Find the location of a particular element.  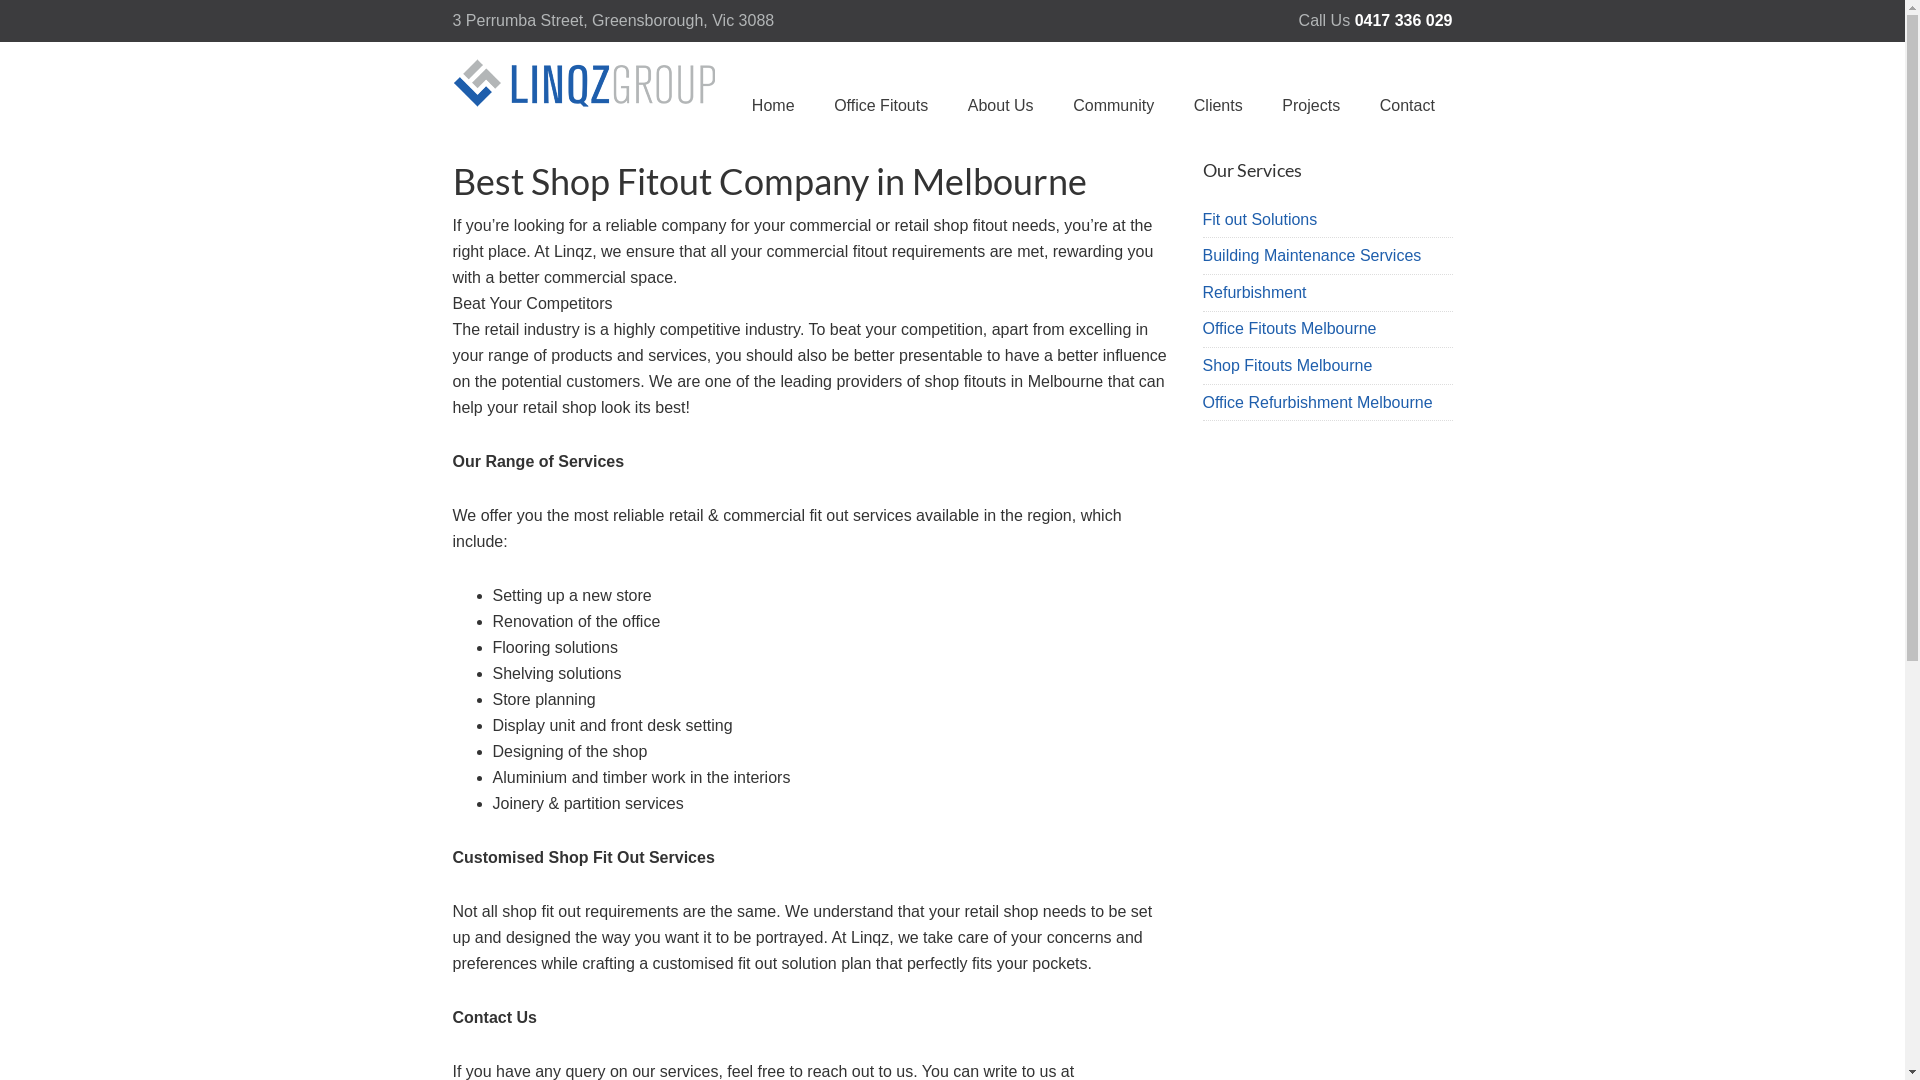

Building Maintenance Services is located at coordinates (1327, 256).